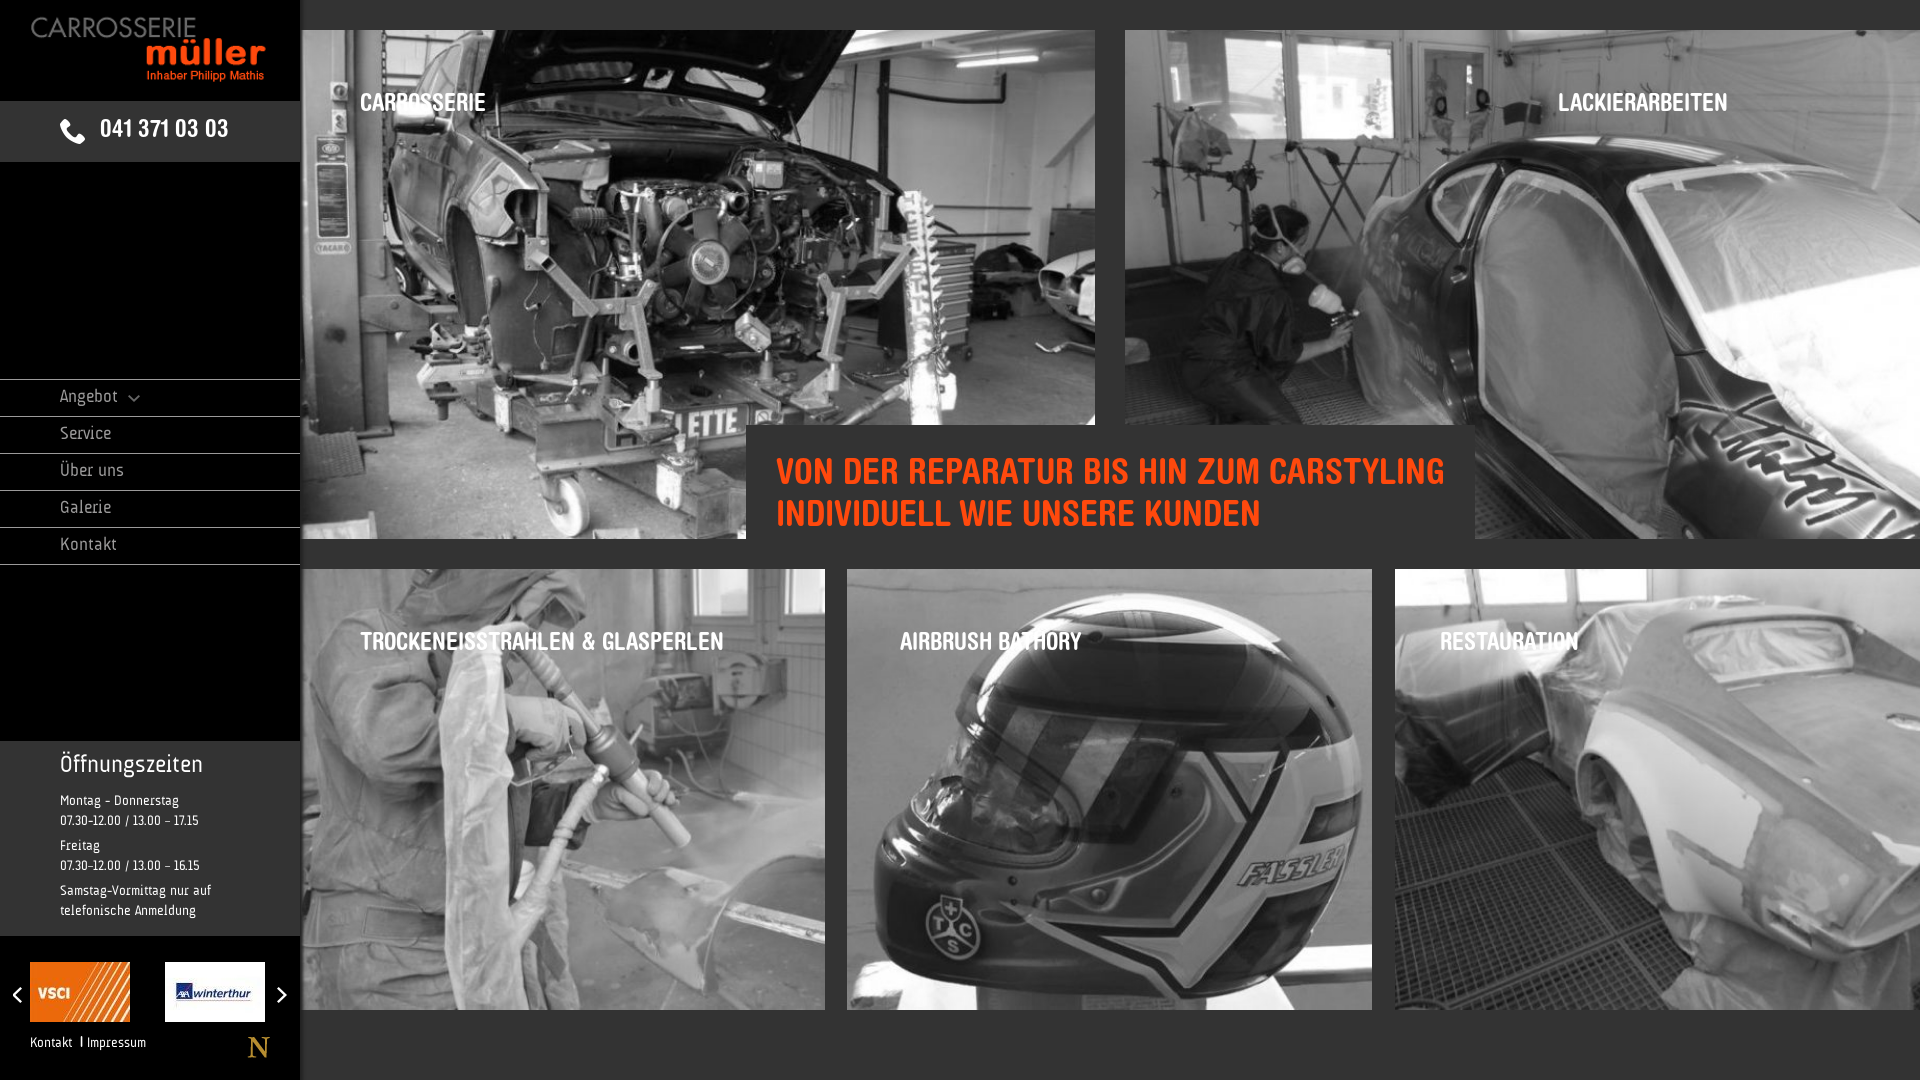 The height and width of the screenshot is (1080, 1920). Describe the element at coordinates (180, 546) in the screenshot. I see `Kontakt` at that location.